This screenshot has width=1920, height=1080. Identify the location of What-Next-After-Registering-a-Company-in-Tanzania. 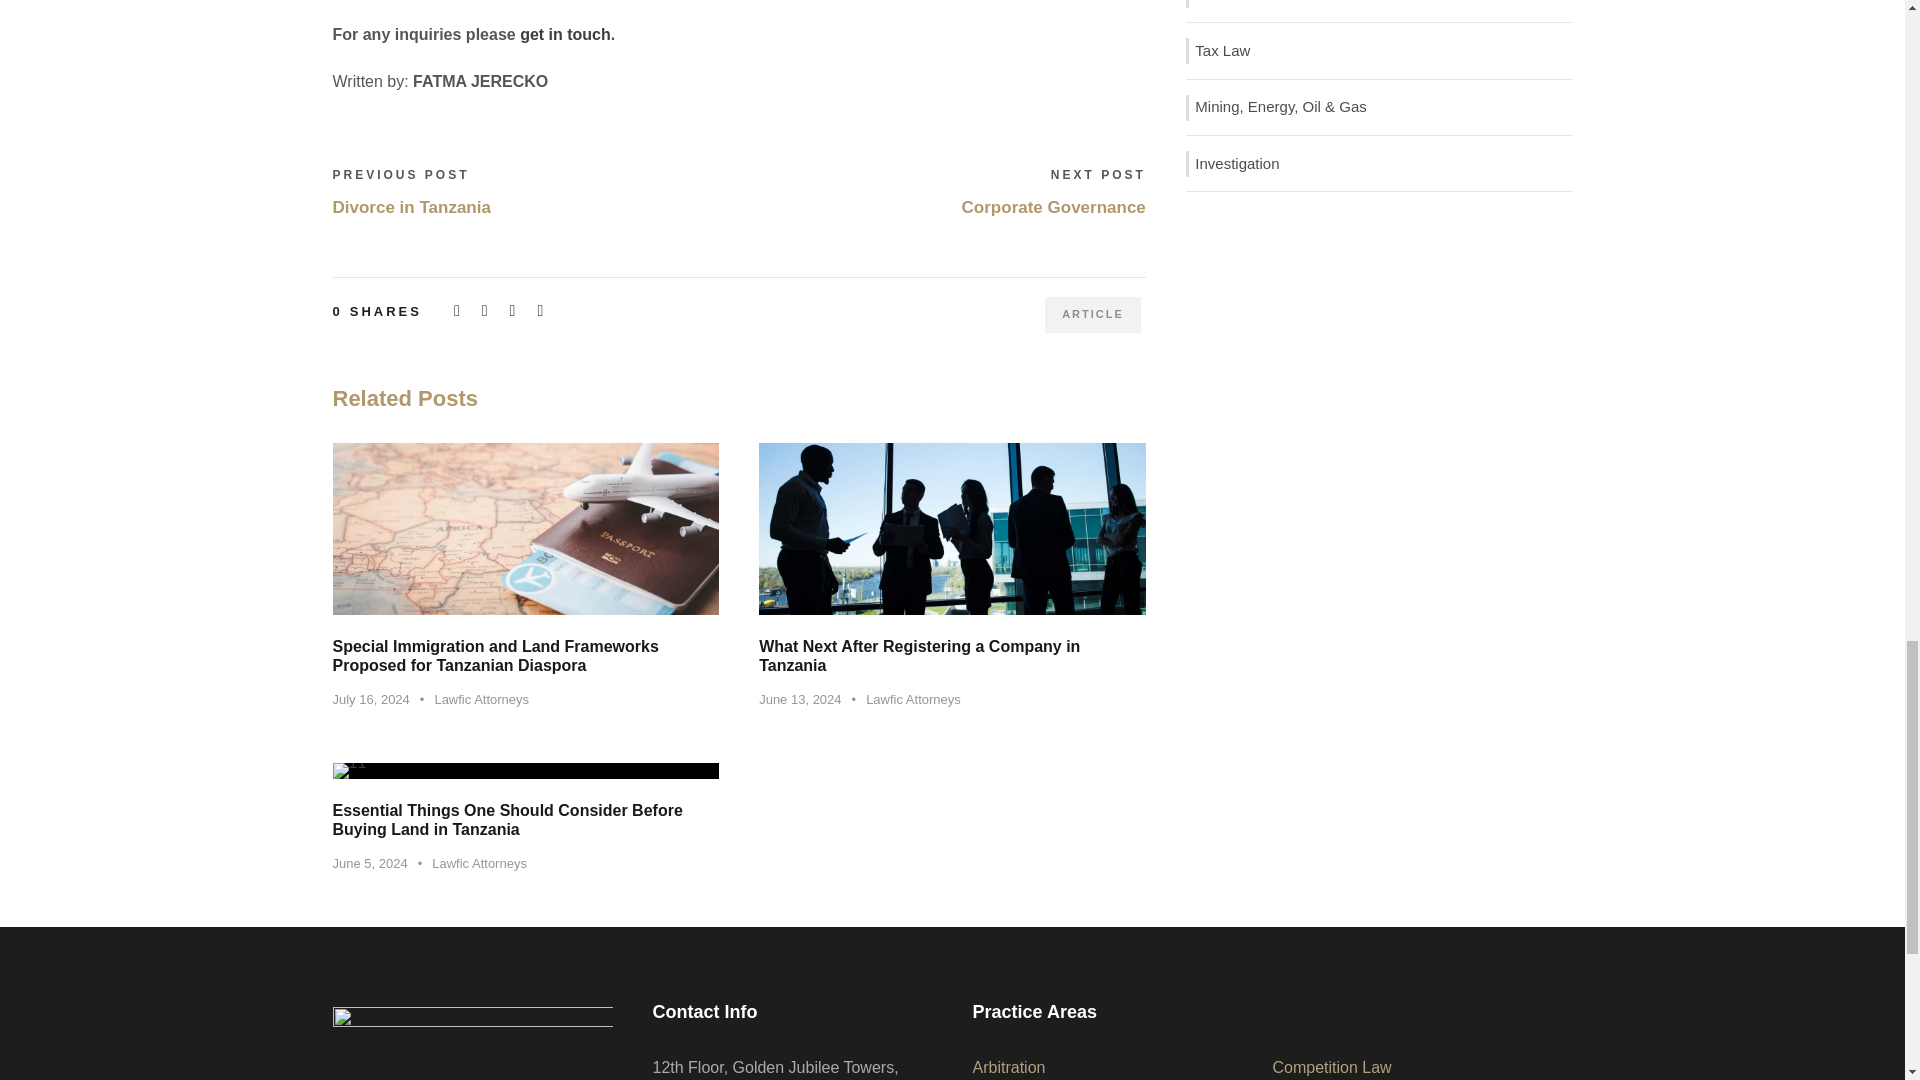
(952, 528).